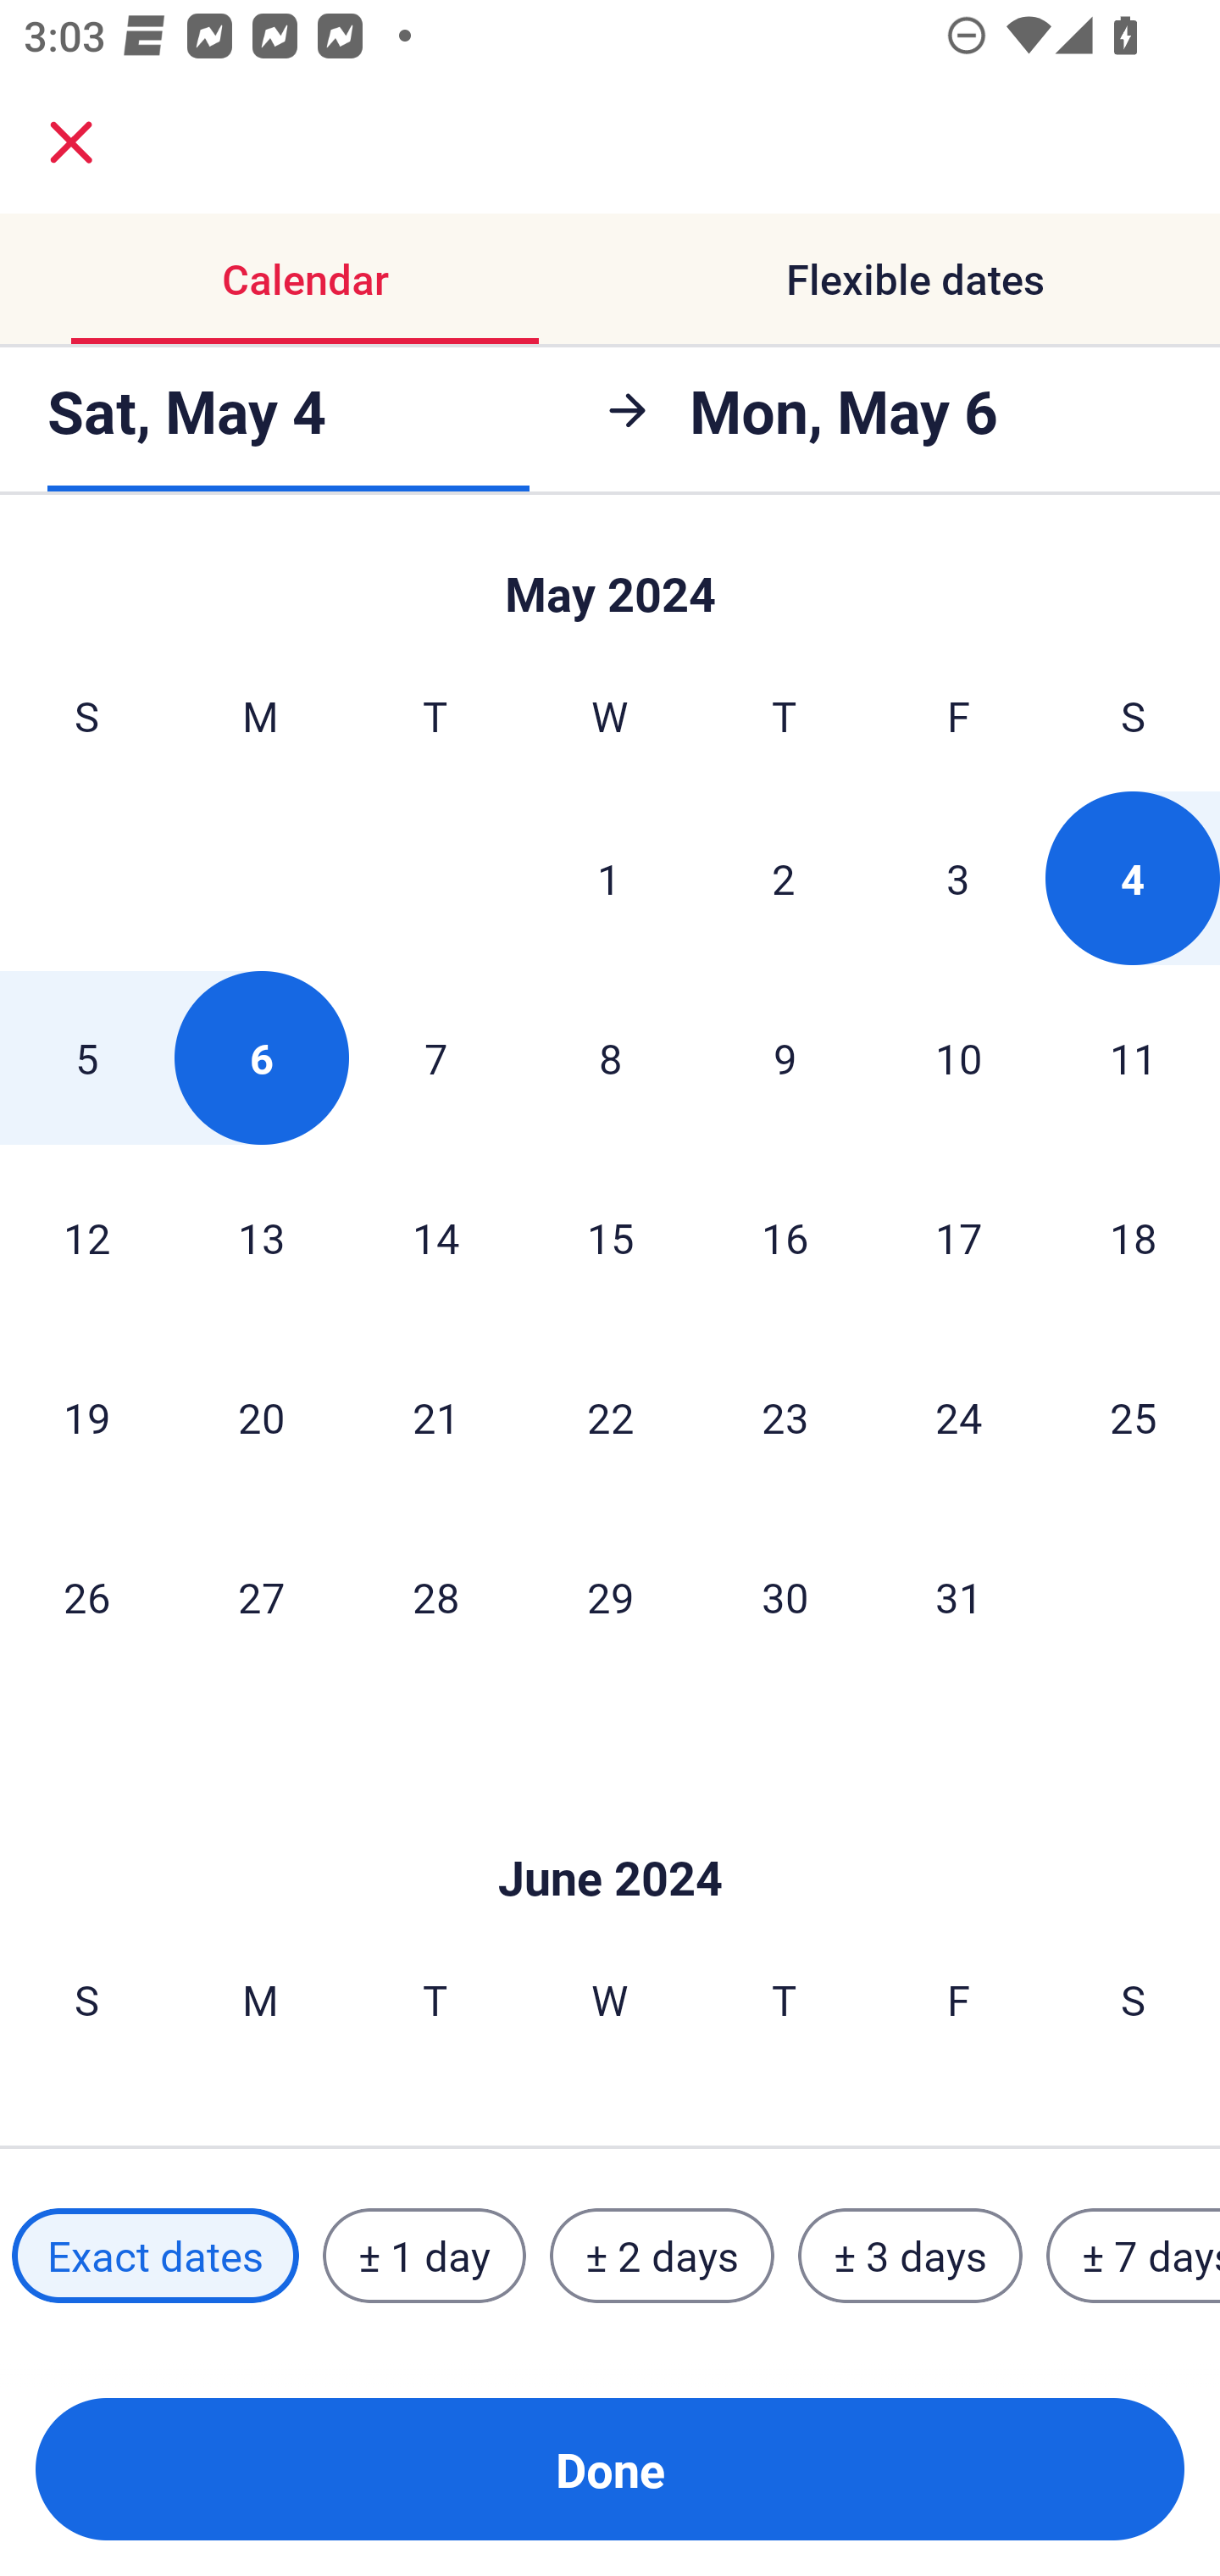 This screenshot has height=2576, width=1220. Describe the element at coordinates (609, 878) in the screenshot. I see `1 Wednesday, May 1, 2024` at that location.